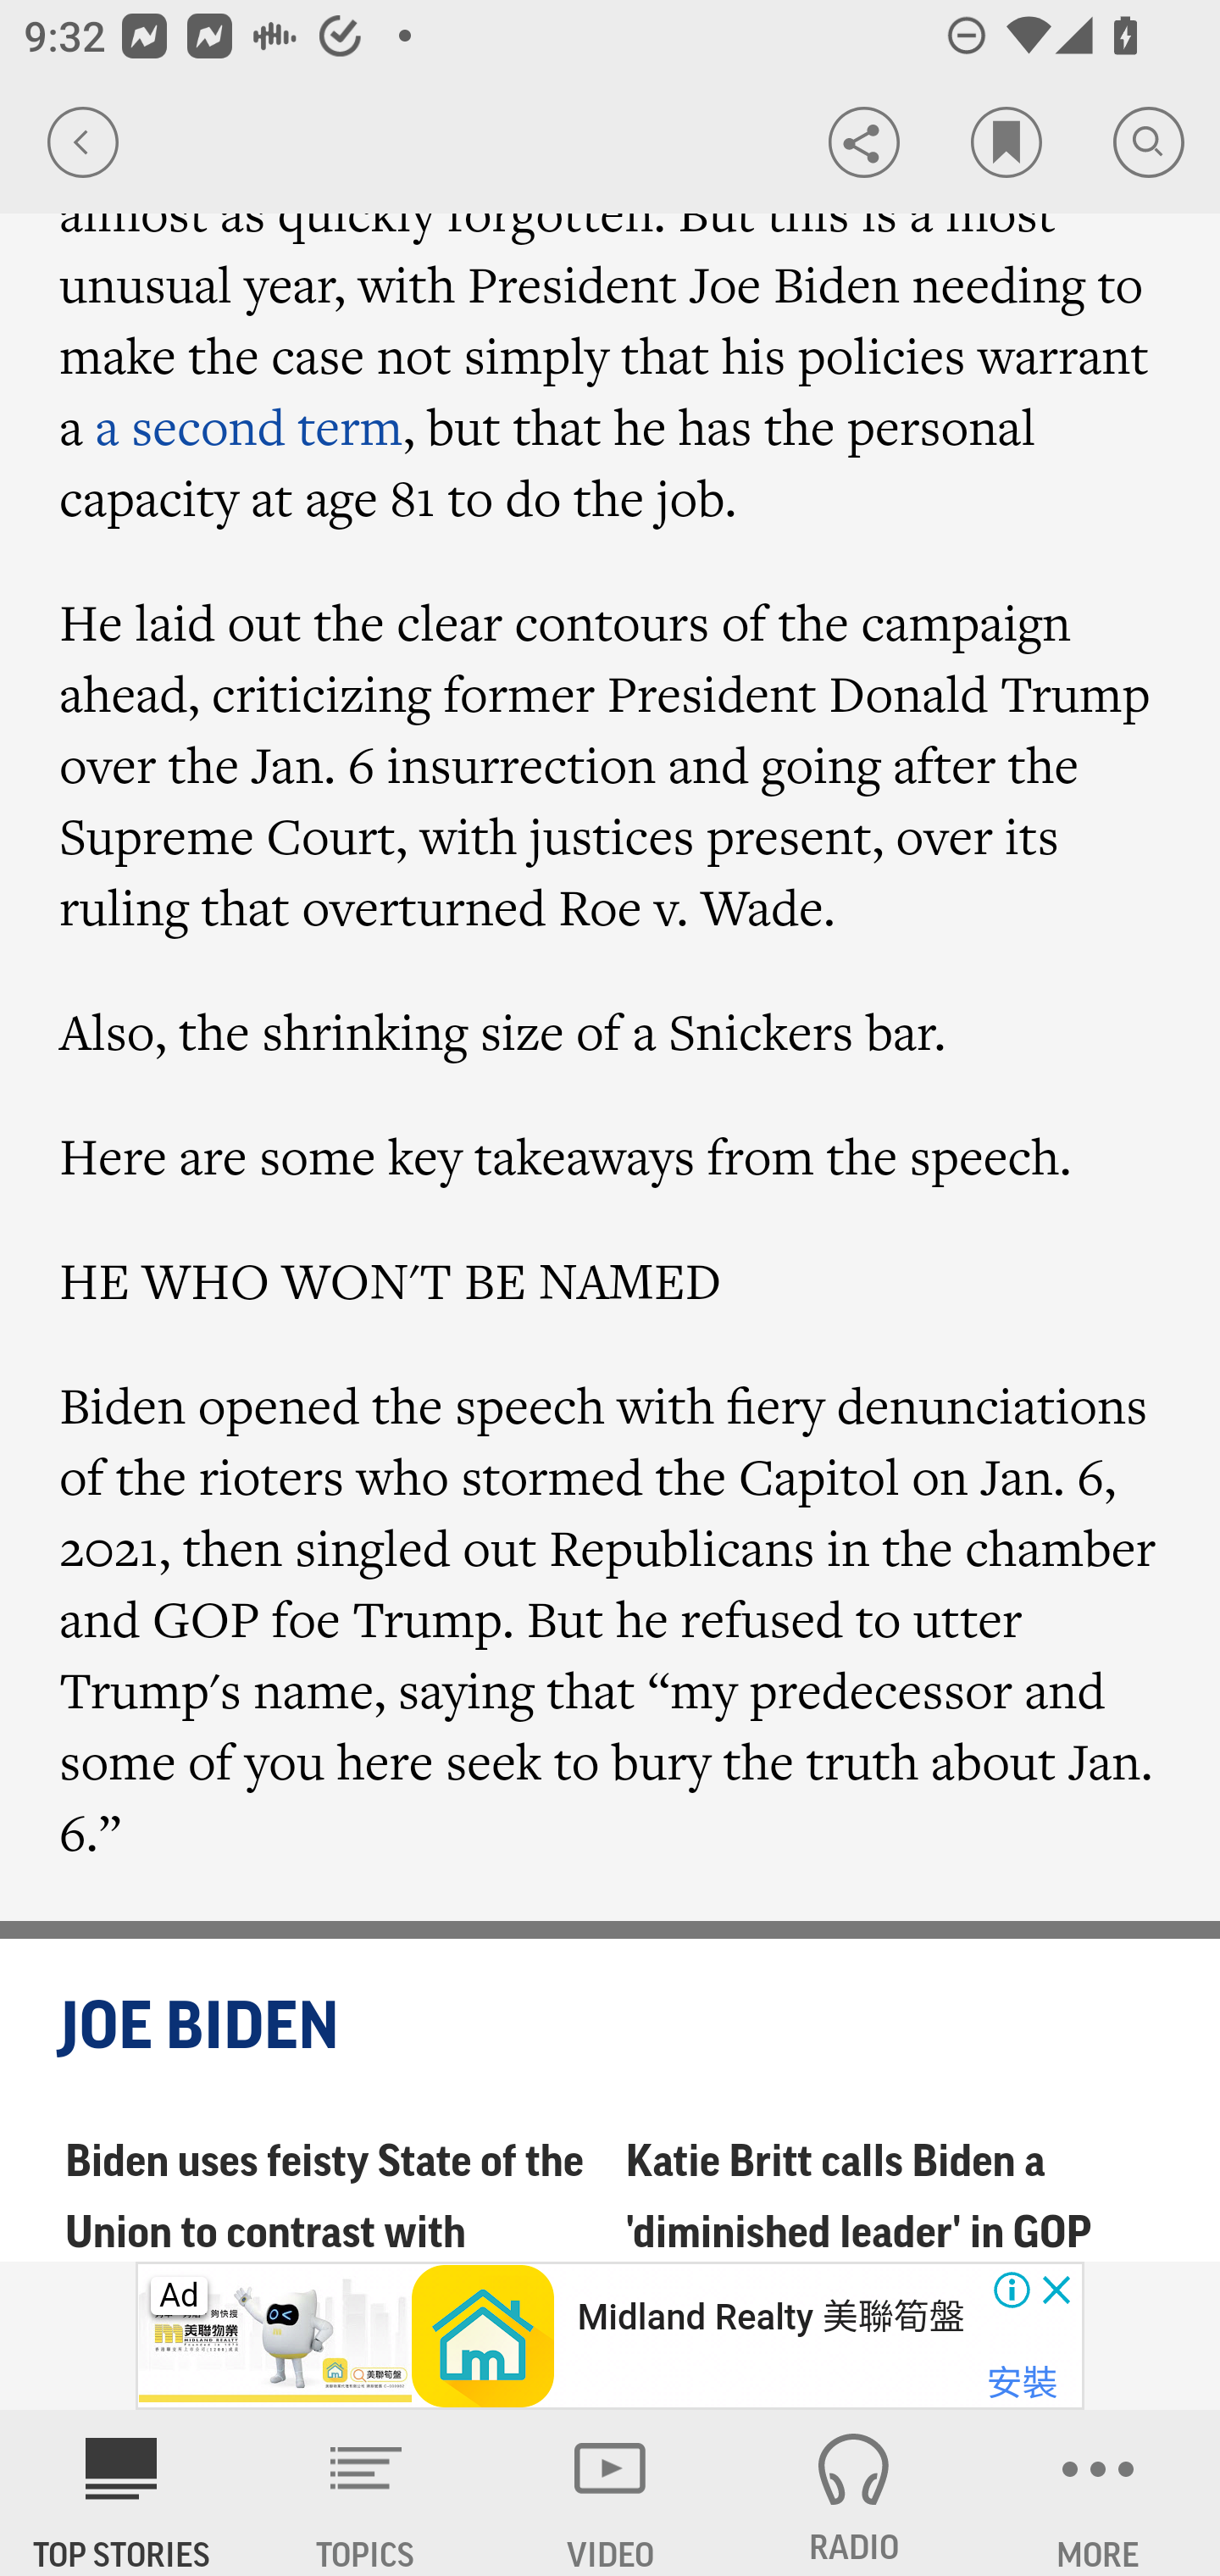 The image size is (1220, 2576). What do you see at coordinates (770, 2317) in the screenshot?
I see `Midland Realty 美聯筍盤` at bounding box center [770, 2317].